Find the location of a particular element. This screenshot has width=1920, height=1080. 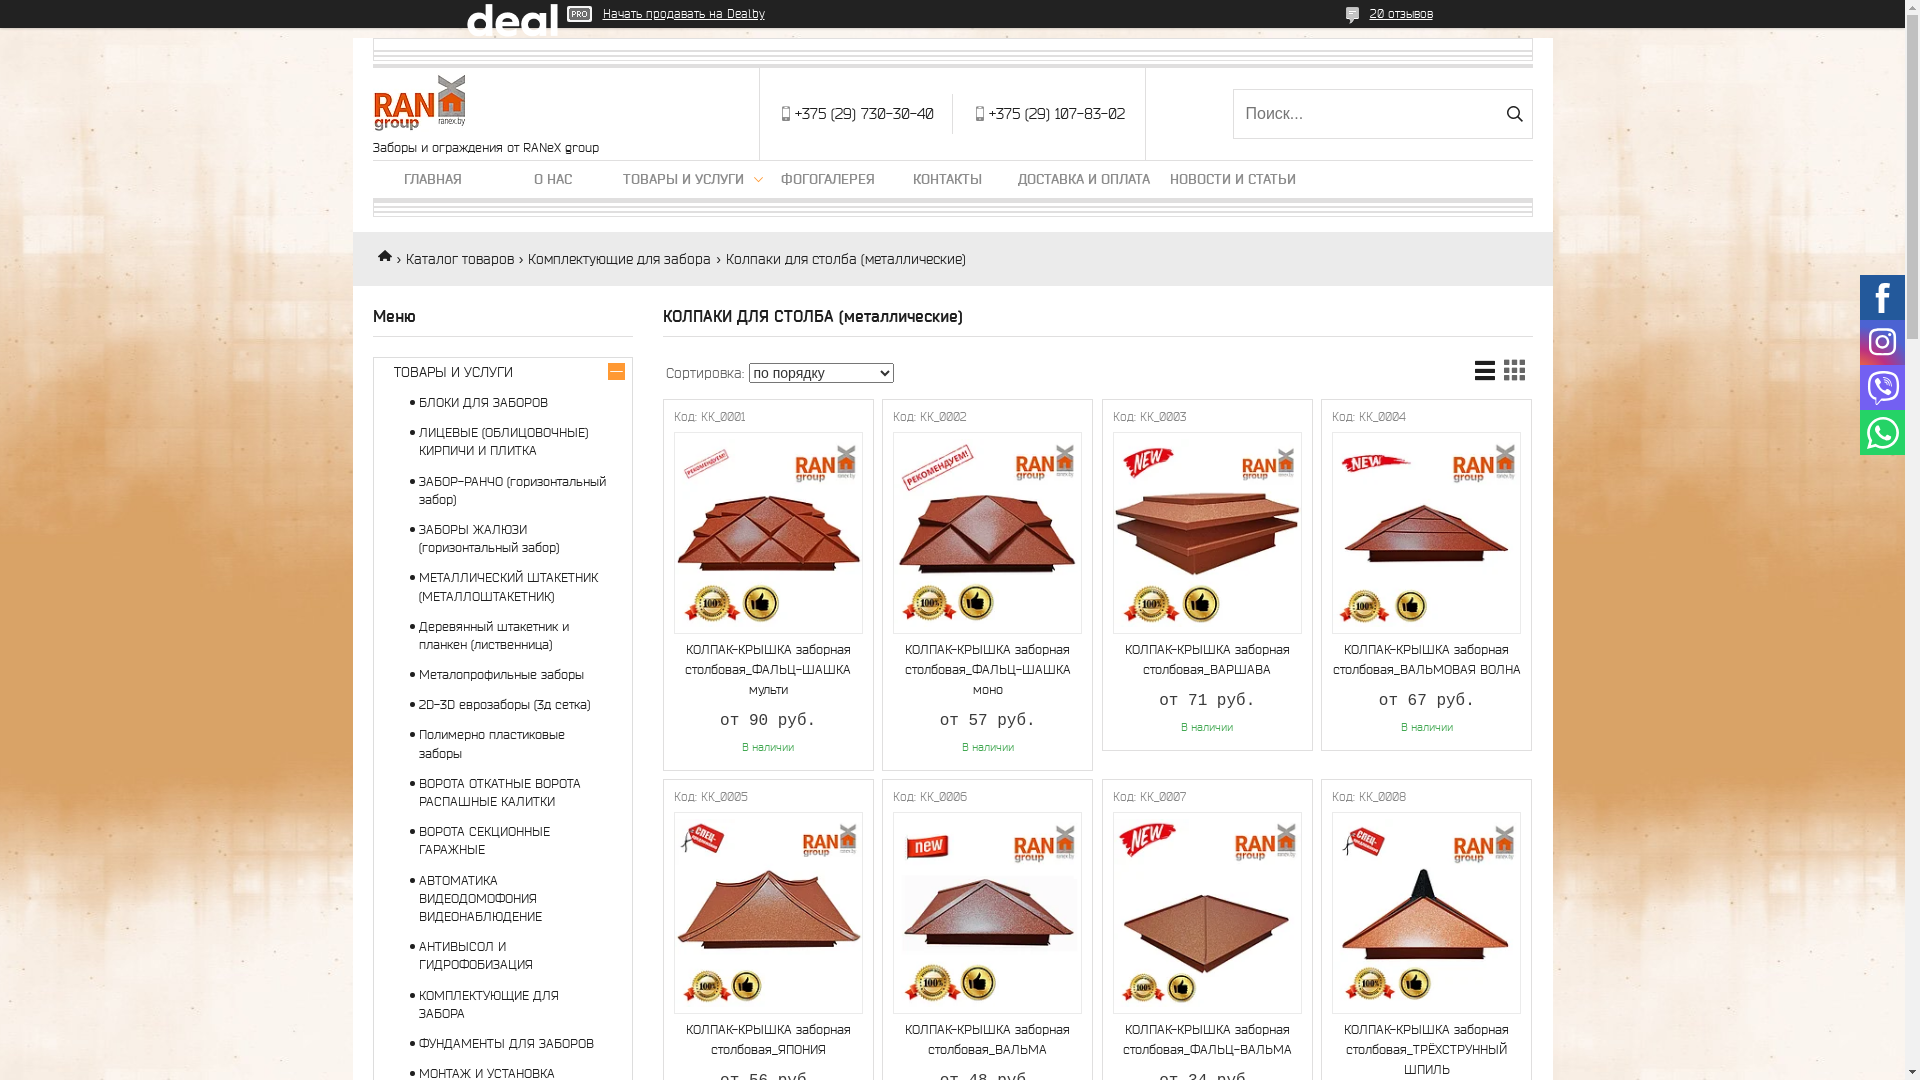

Shop.ranex.by is located at coordinates (392, 254).